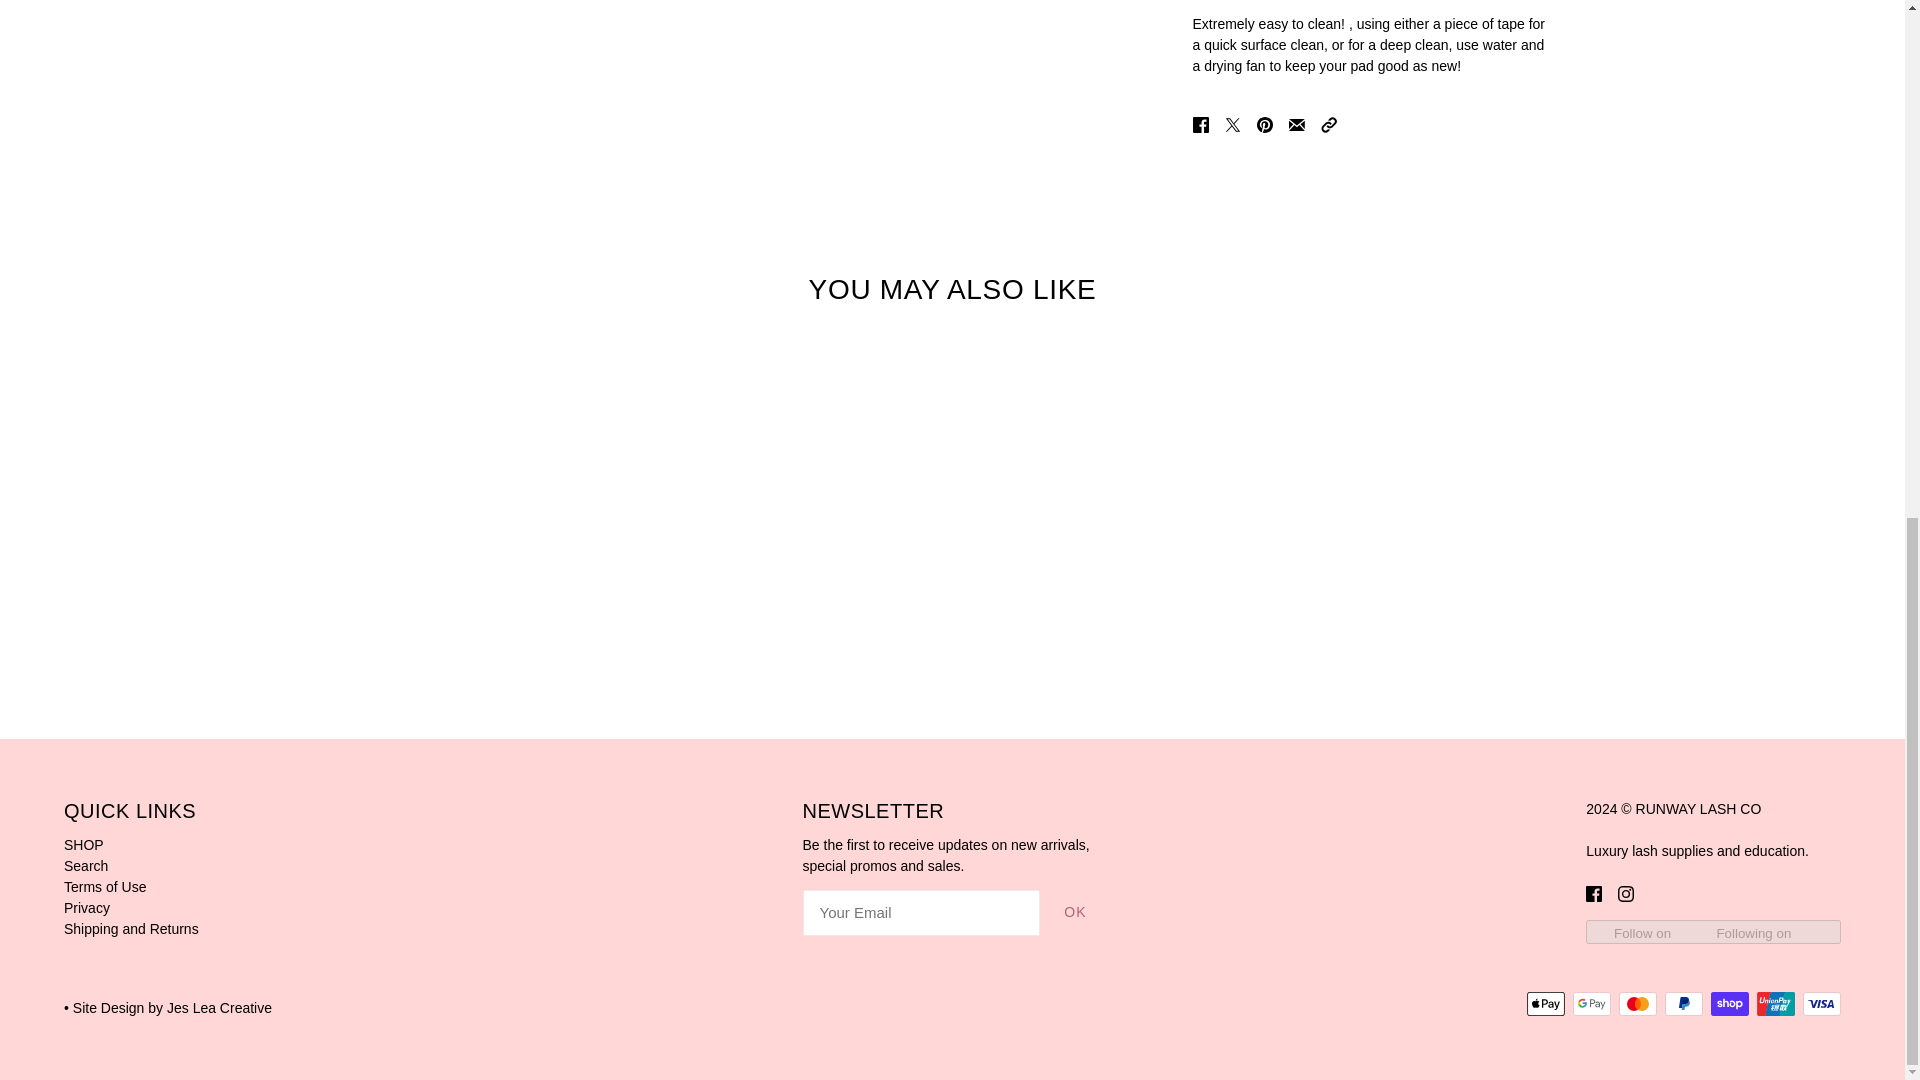 The width and height of the screenshot is (1920, 1080). What do you see at coordinates (104, 887) in the screenshot?
I see `Terms of Use` at bounding box center [104, 887].